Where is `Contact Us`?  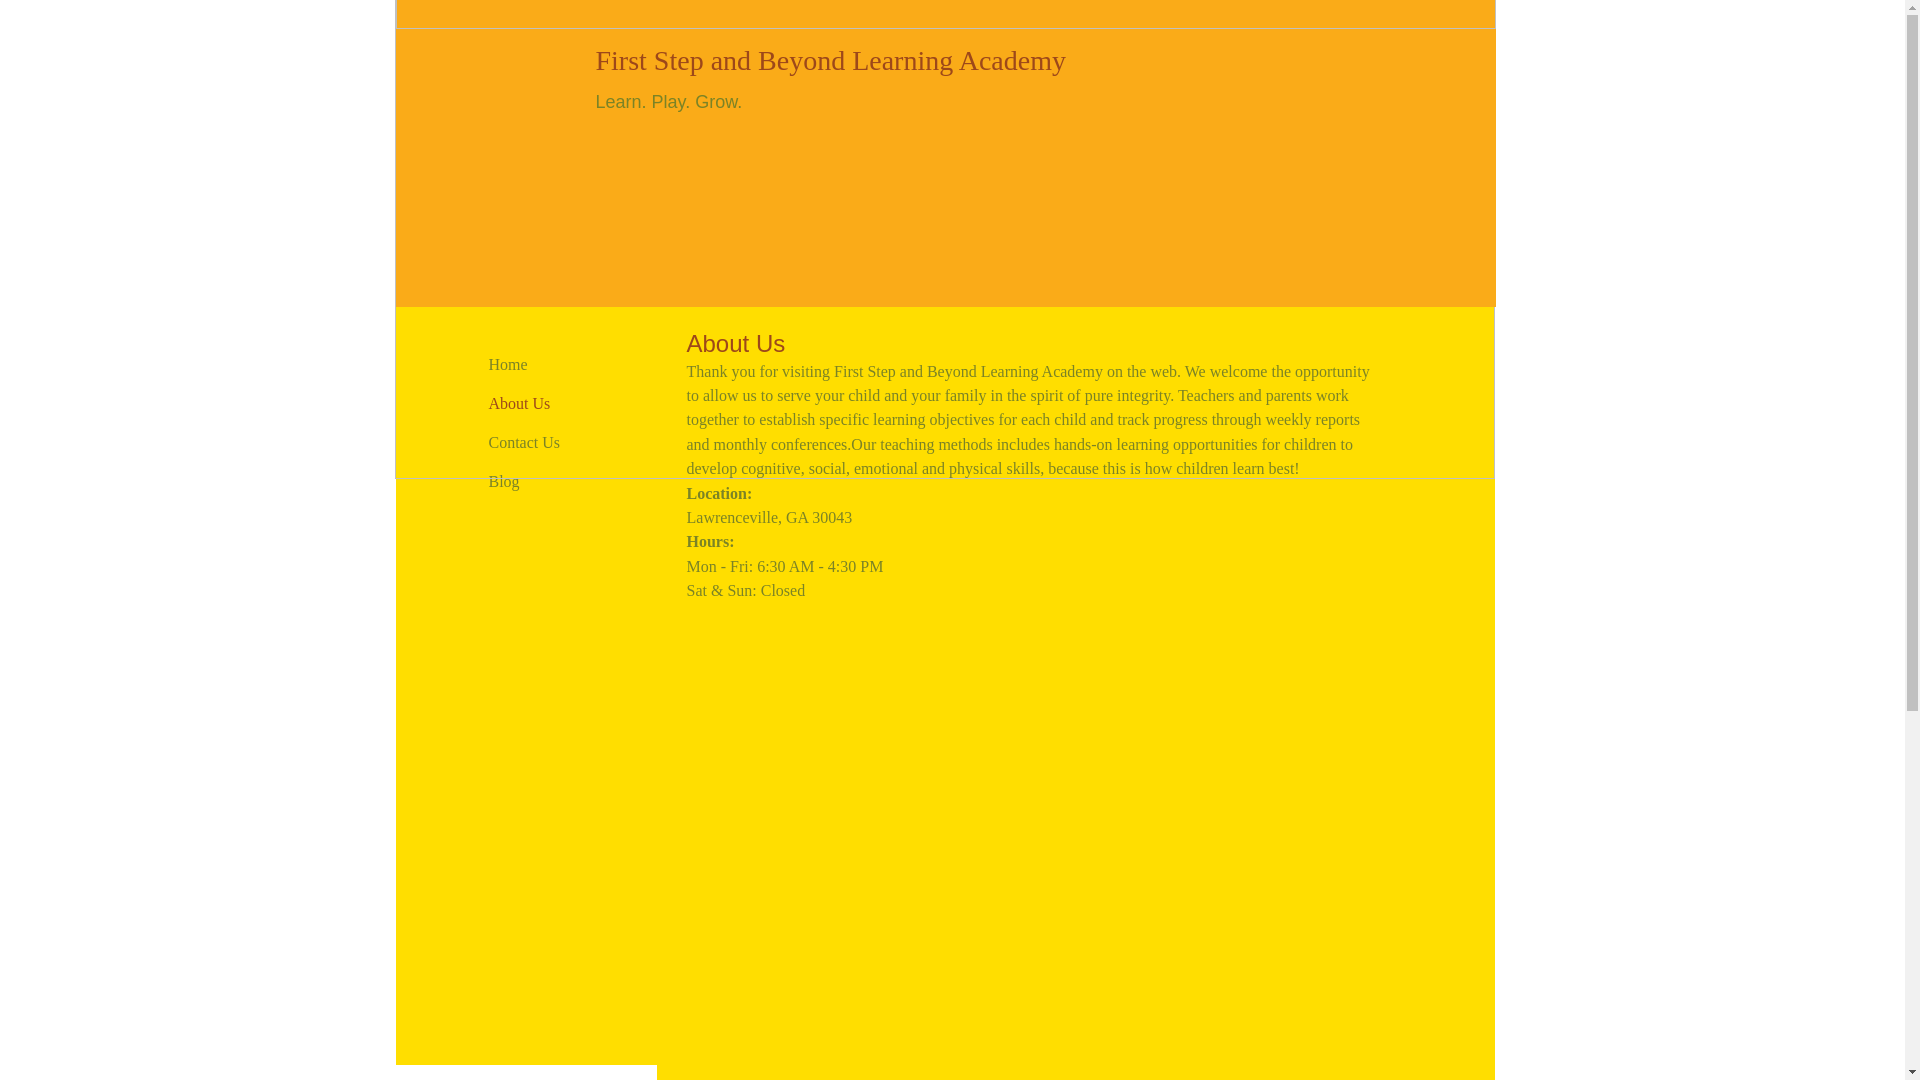 Contact Us is located at coordinates (524, 443).